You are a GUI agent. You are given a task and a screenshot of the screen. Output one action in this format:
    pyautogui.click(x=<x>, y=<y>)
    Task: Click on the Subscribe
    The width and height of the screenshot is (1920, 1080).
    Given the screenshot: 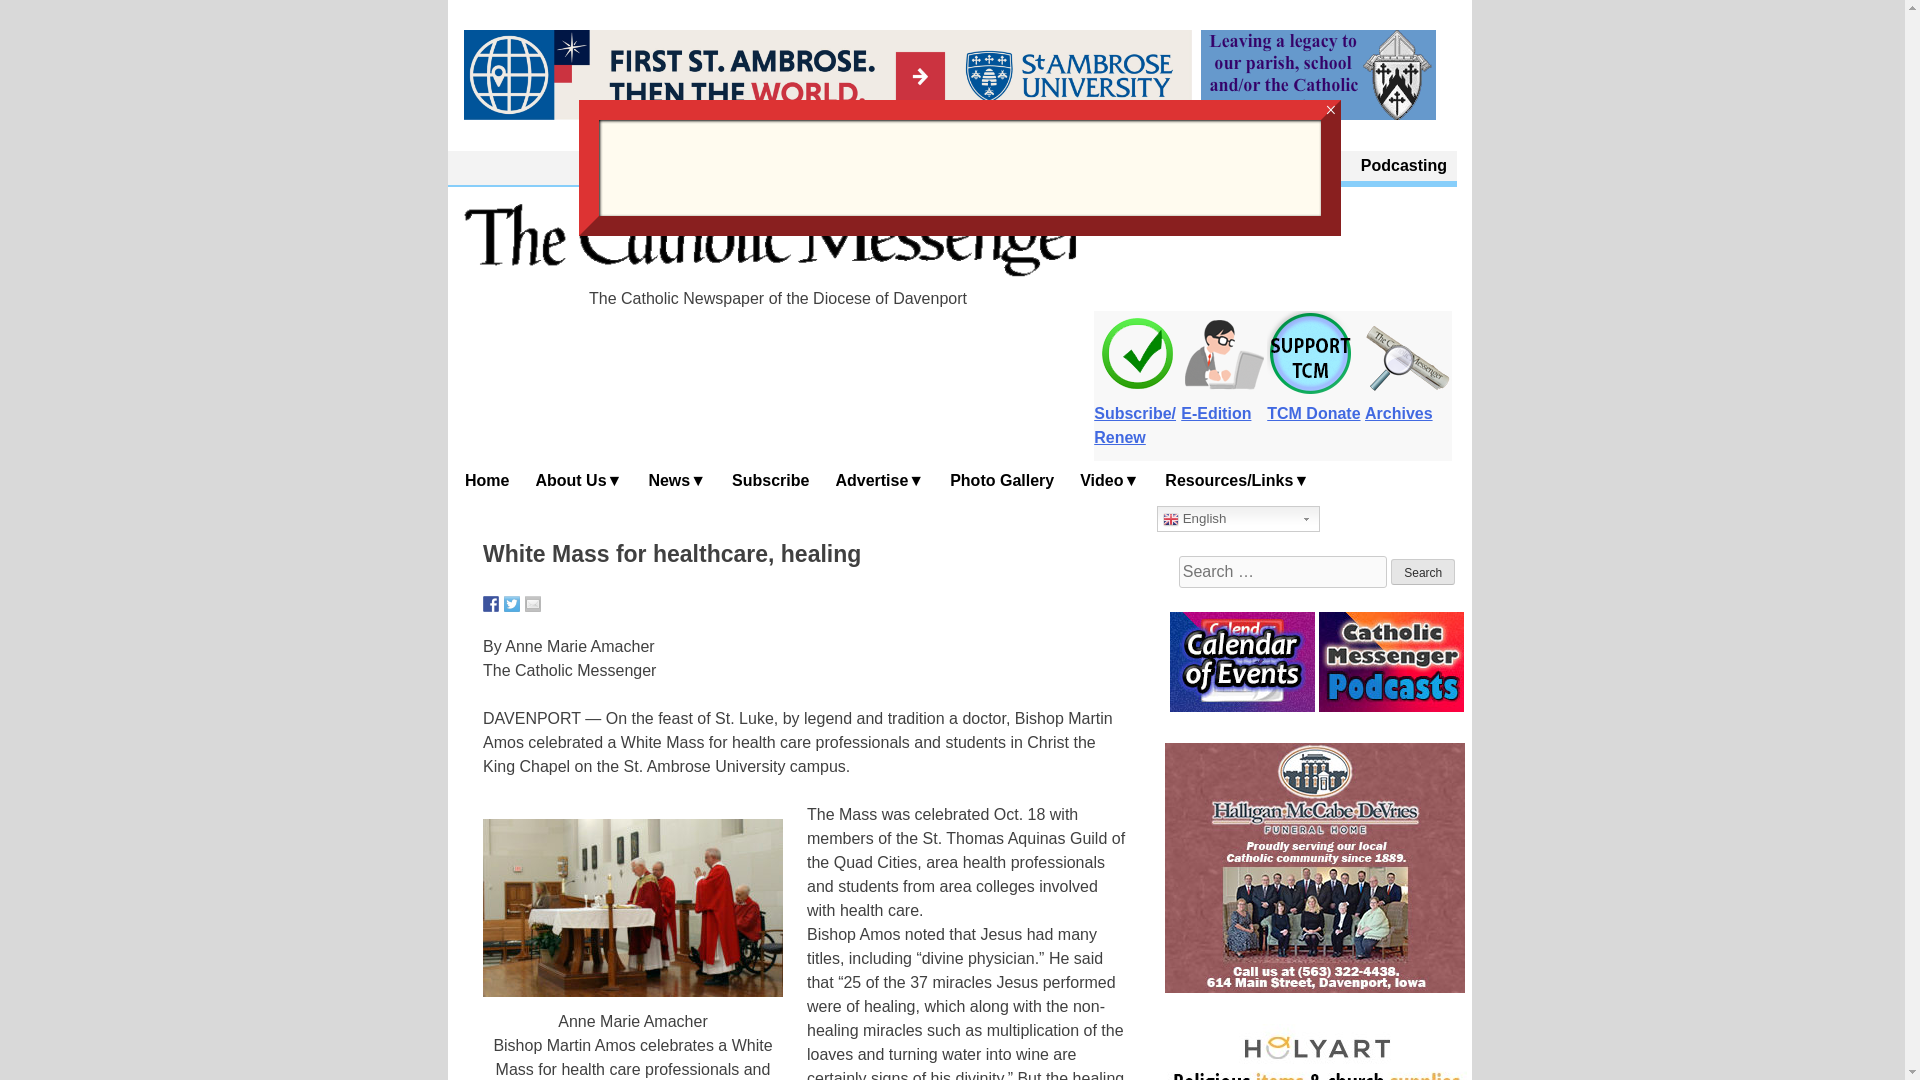 What is the action you would take?
    pyautogui.click(x=771, y=480)
    